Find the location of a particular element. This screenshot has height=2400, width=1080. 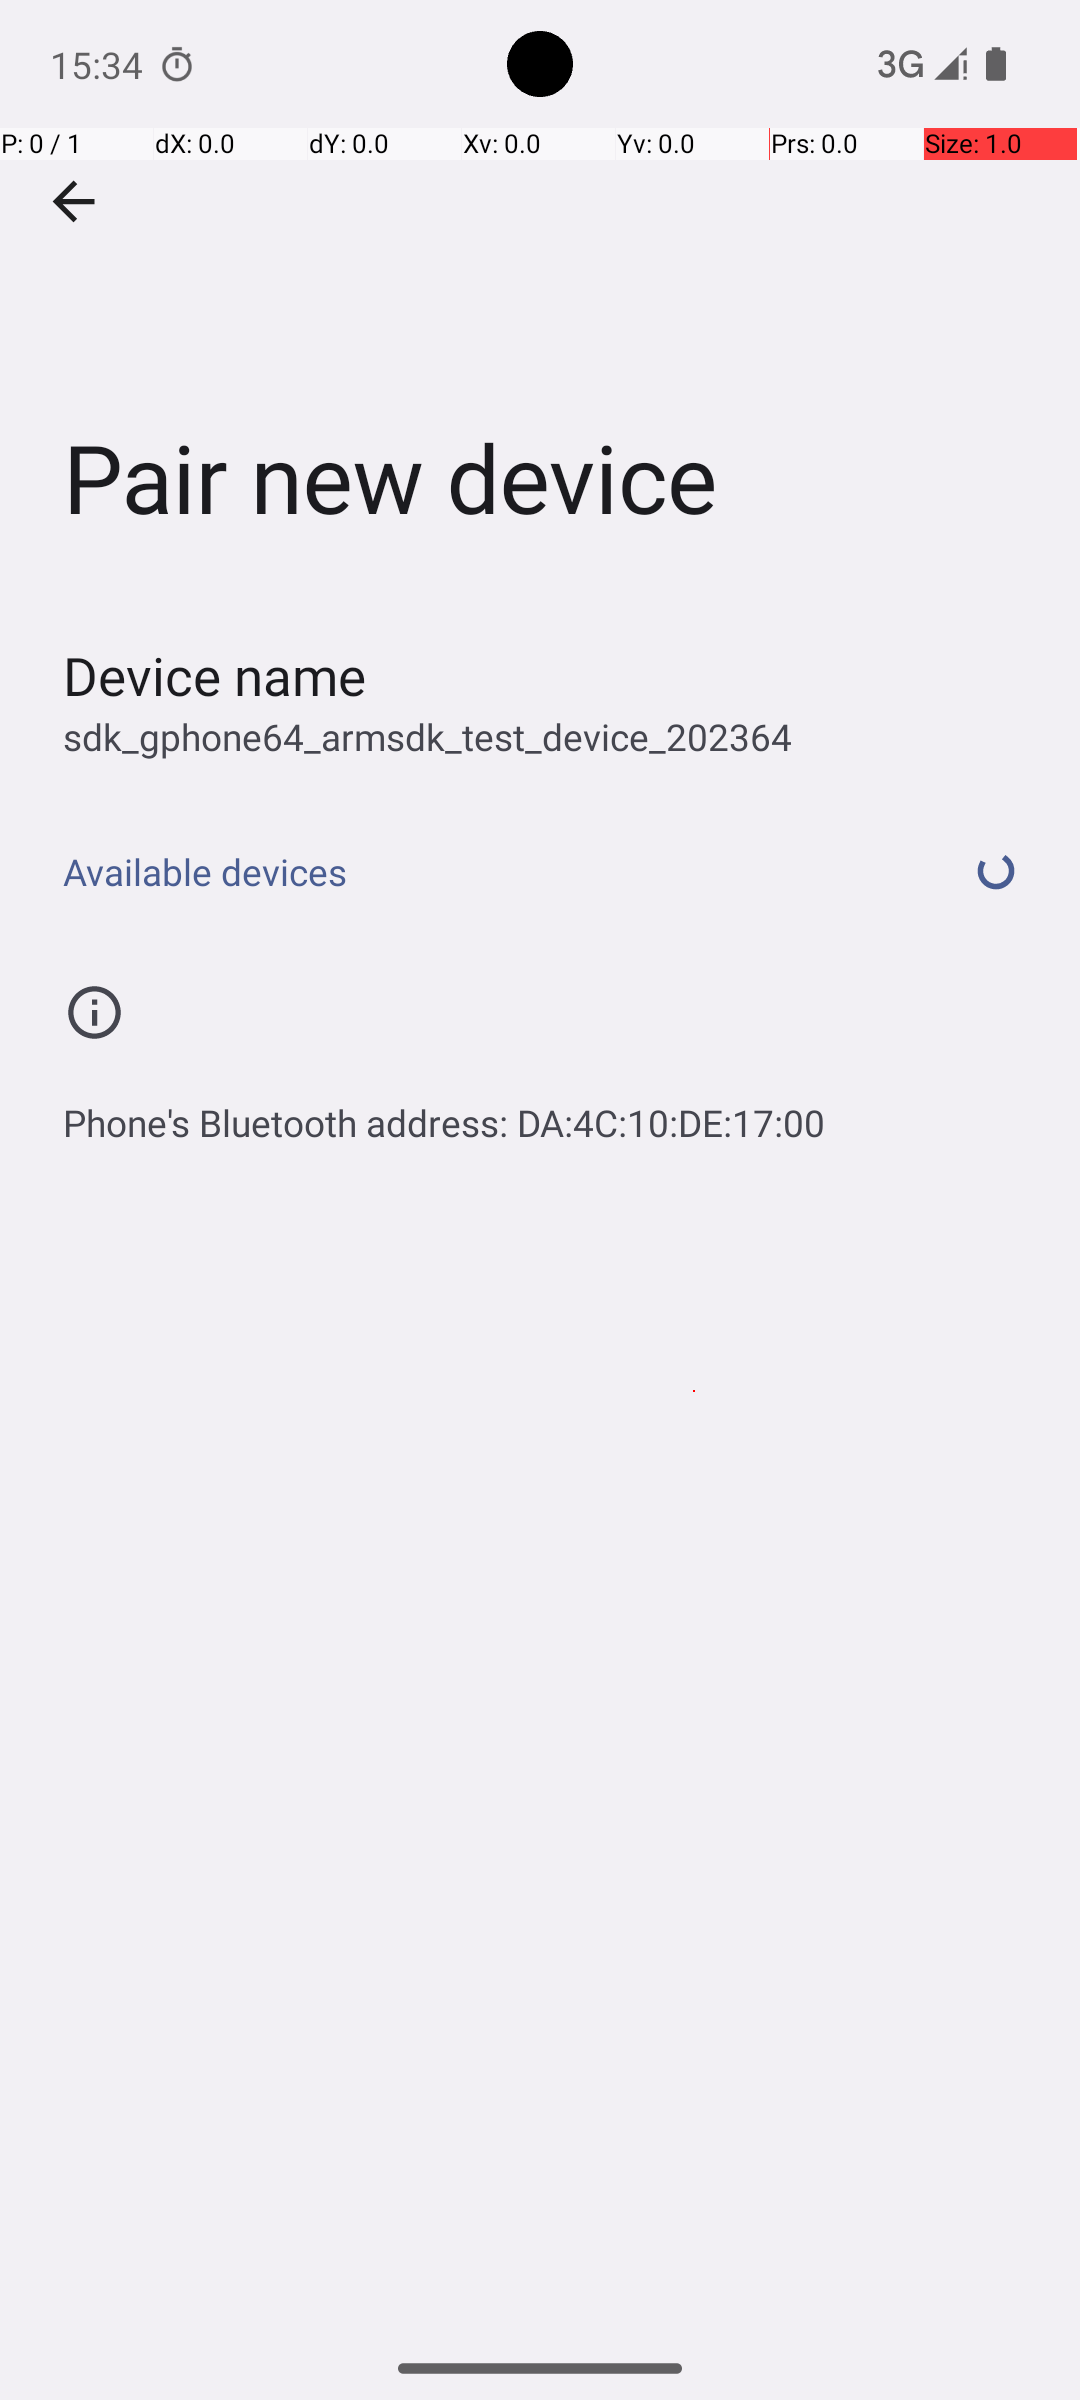

sdk_gphone64_armsdk_test_device_202364 is located at coordinates (428, 736).